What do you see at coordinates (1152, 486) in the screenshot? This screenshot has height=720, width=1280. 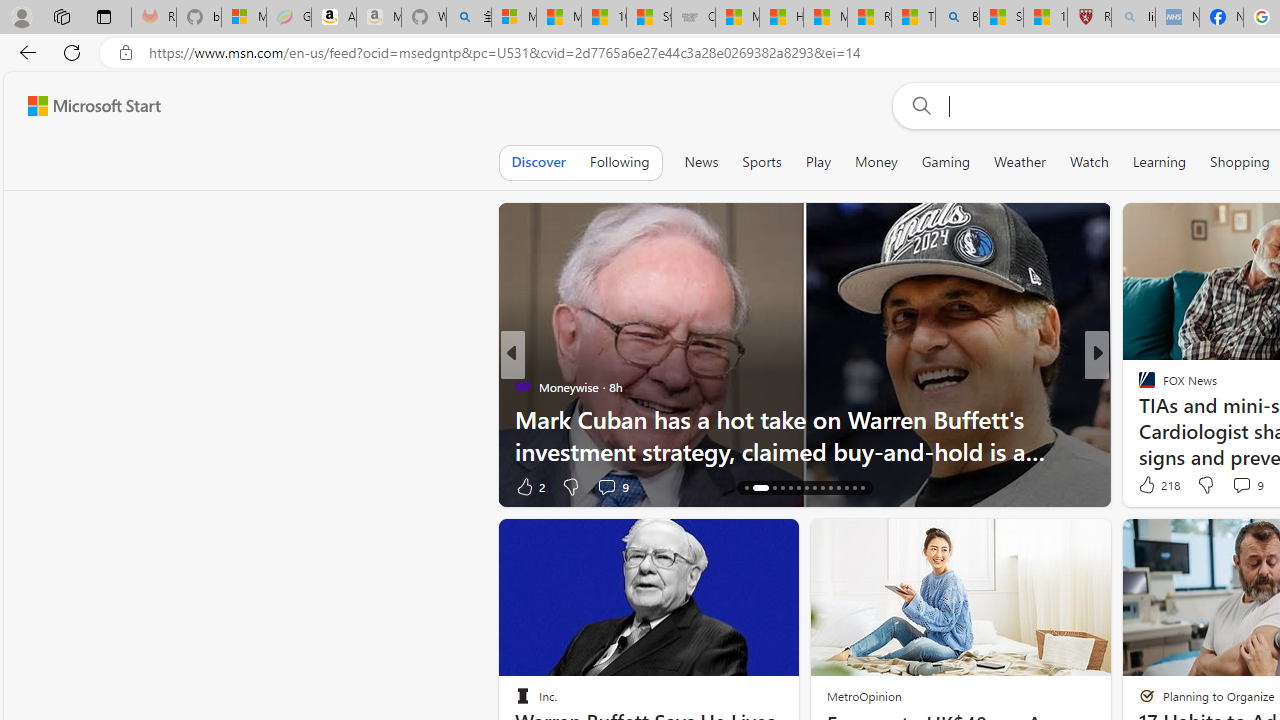 I see `419 Like` at bounding box center [1152, 486].